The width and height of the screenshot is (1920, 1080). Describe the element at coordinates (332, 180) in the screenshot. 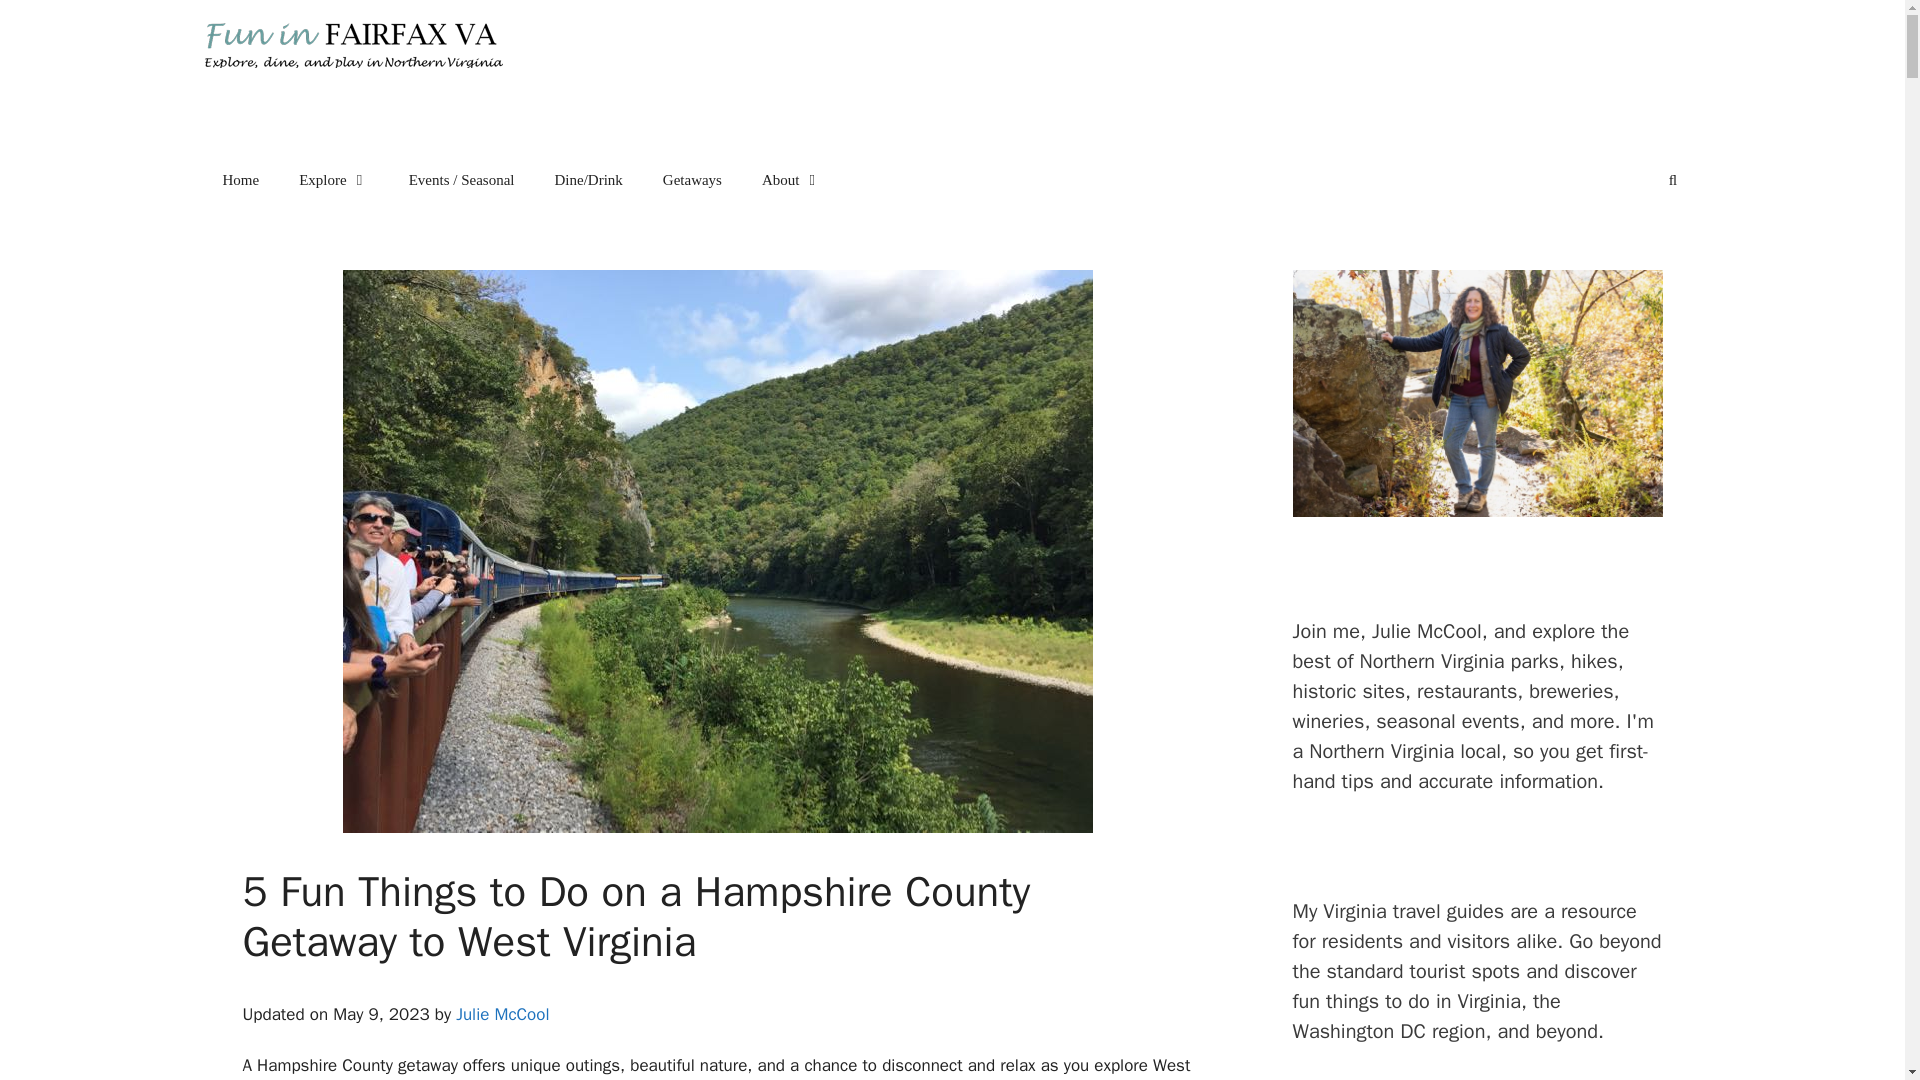

I see `Explore` at that location.